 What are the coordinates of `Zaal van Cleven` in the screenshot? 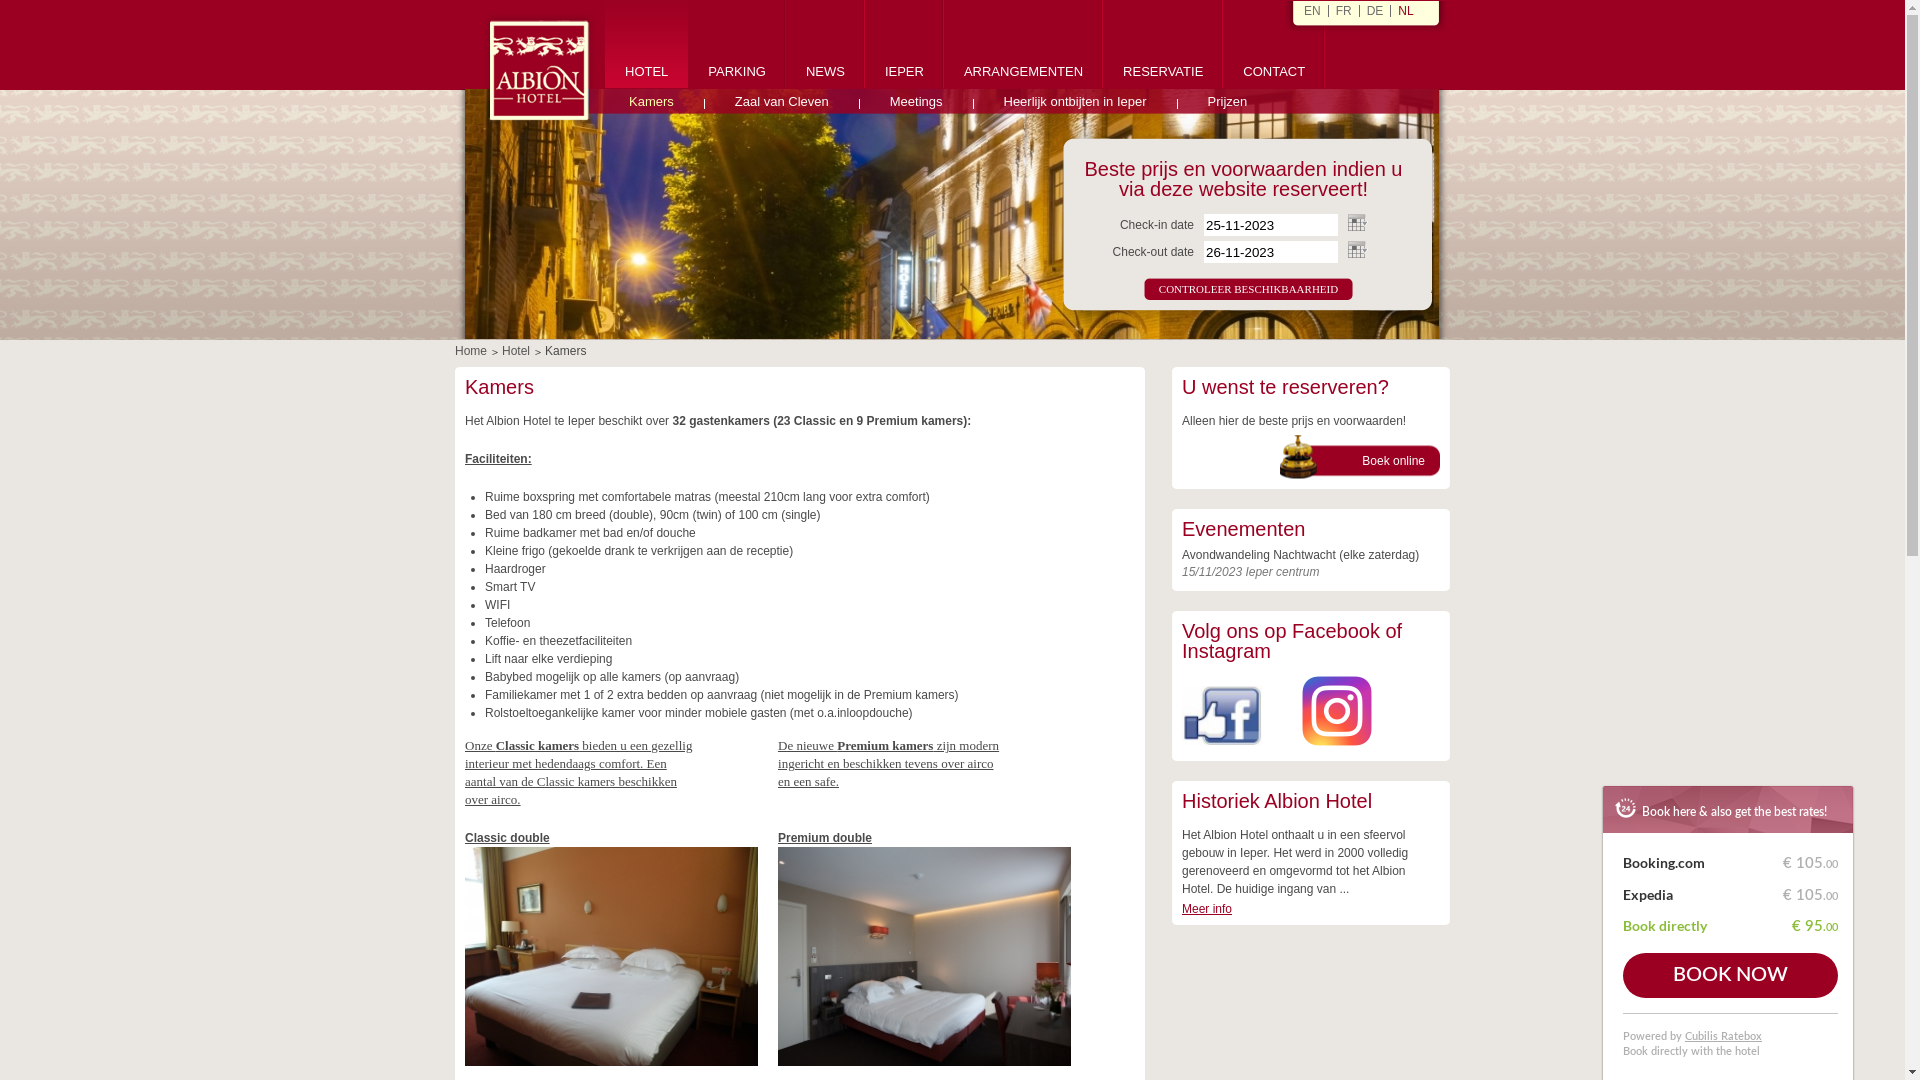 It's located at (782, 98).